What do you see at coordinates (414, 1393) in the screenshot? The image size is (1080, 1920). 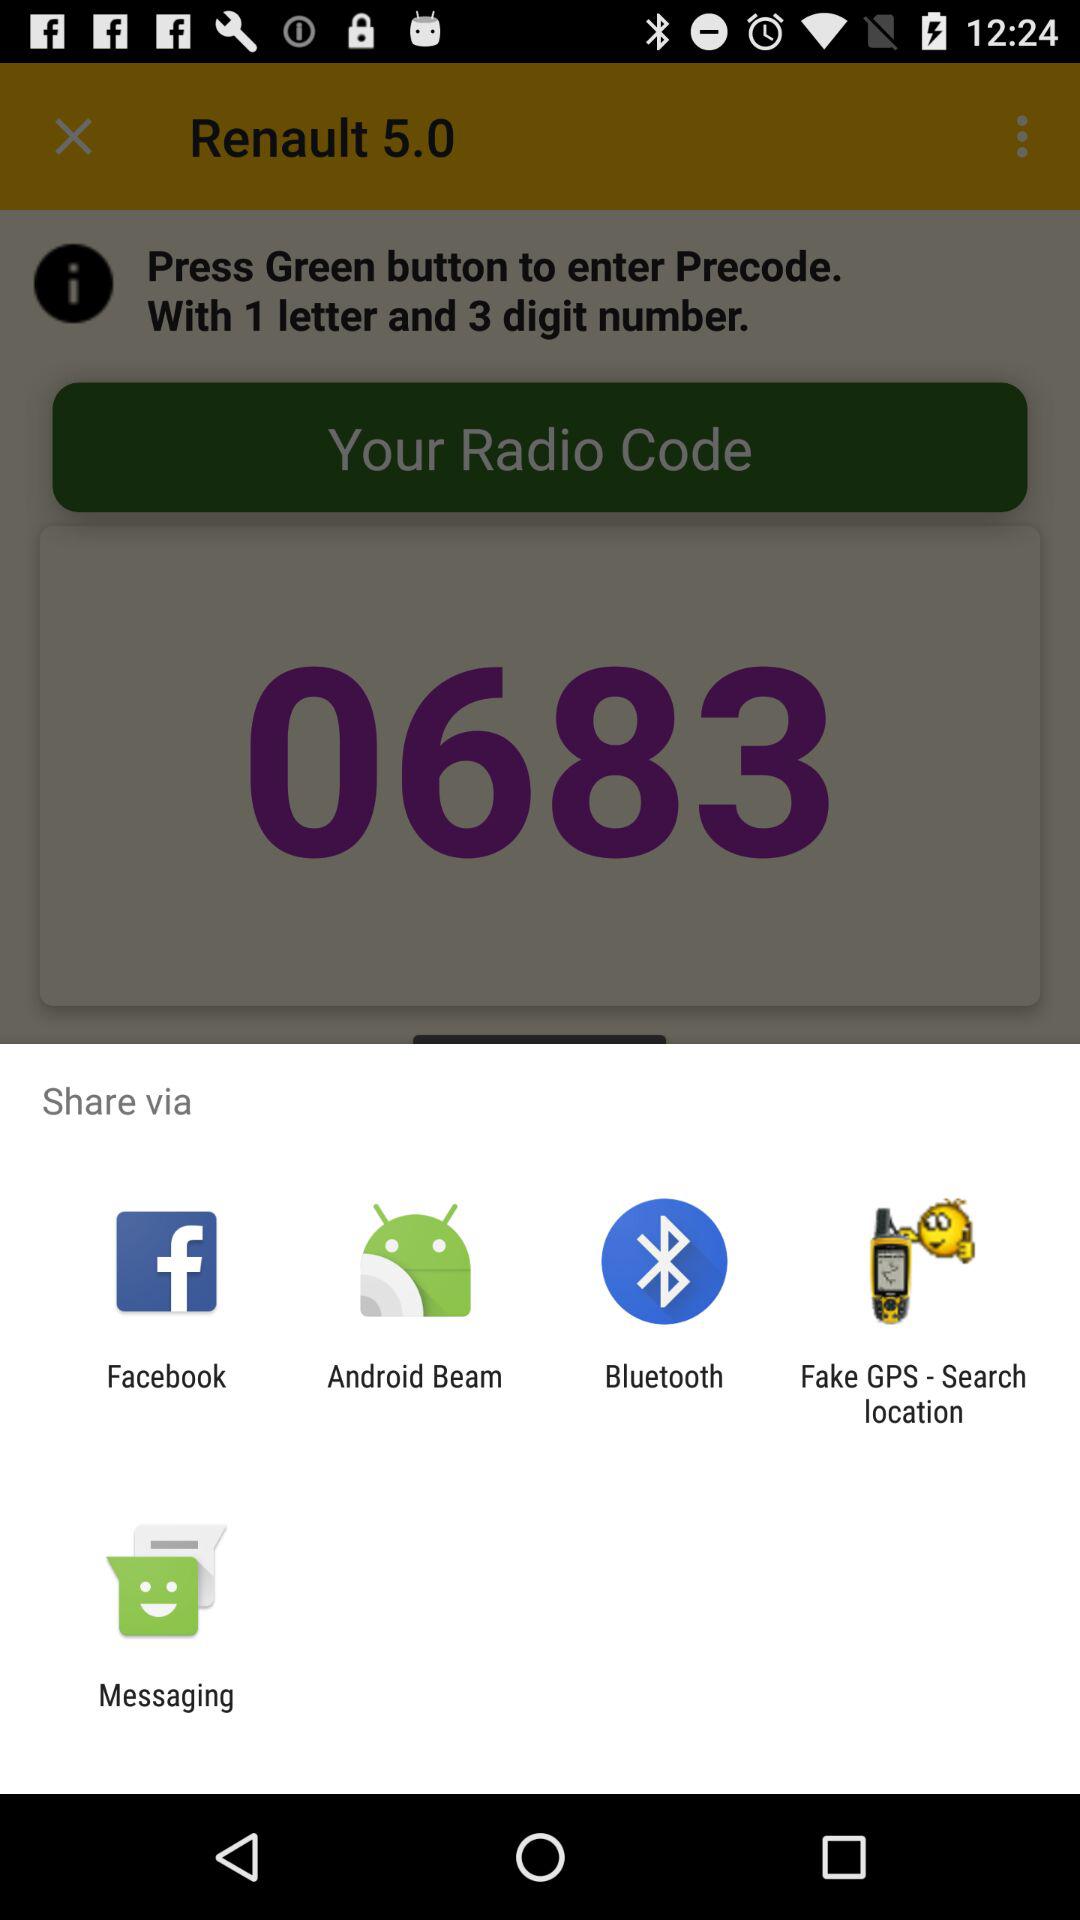 I see `select icon to the left of bluetooth item` at bounding box center [414, 1393].